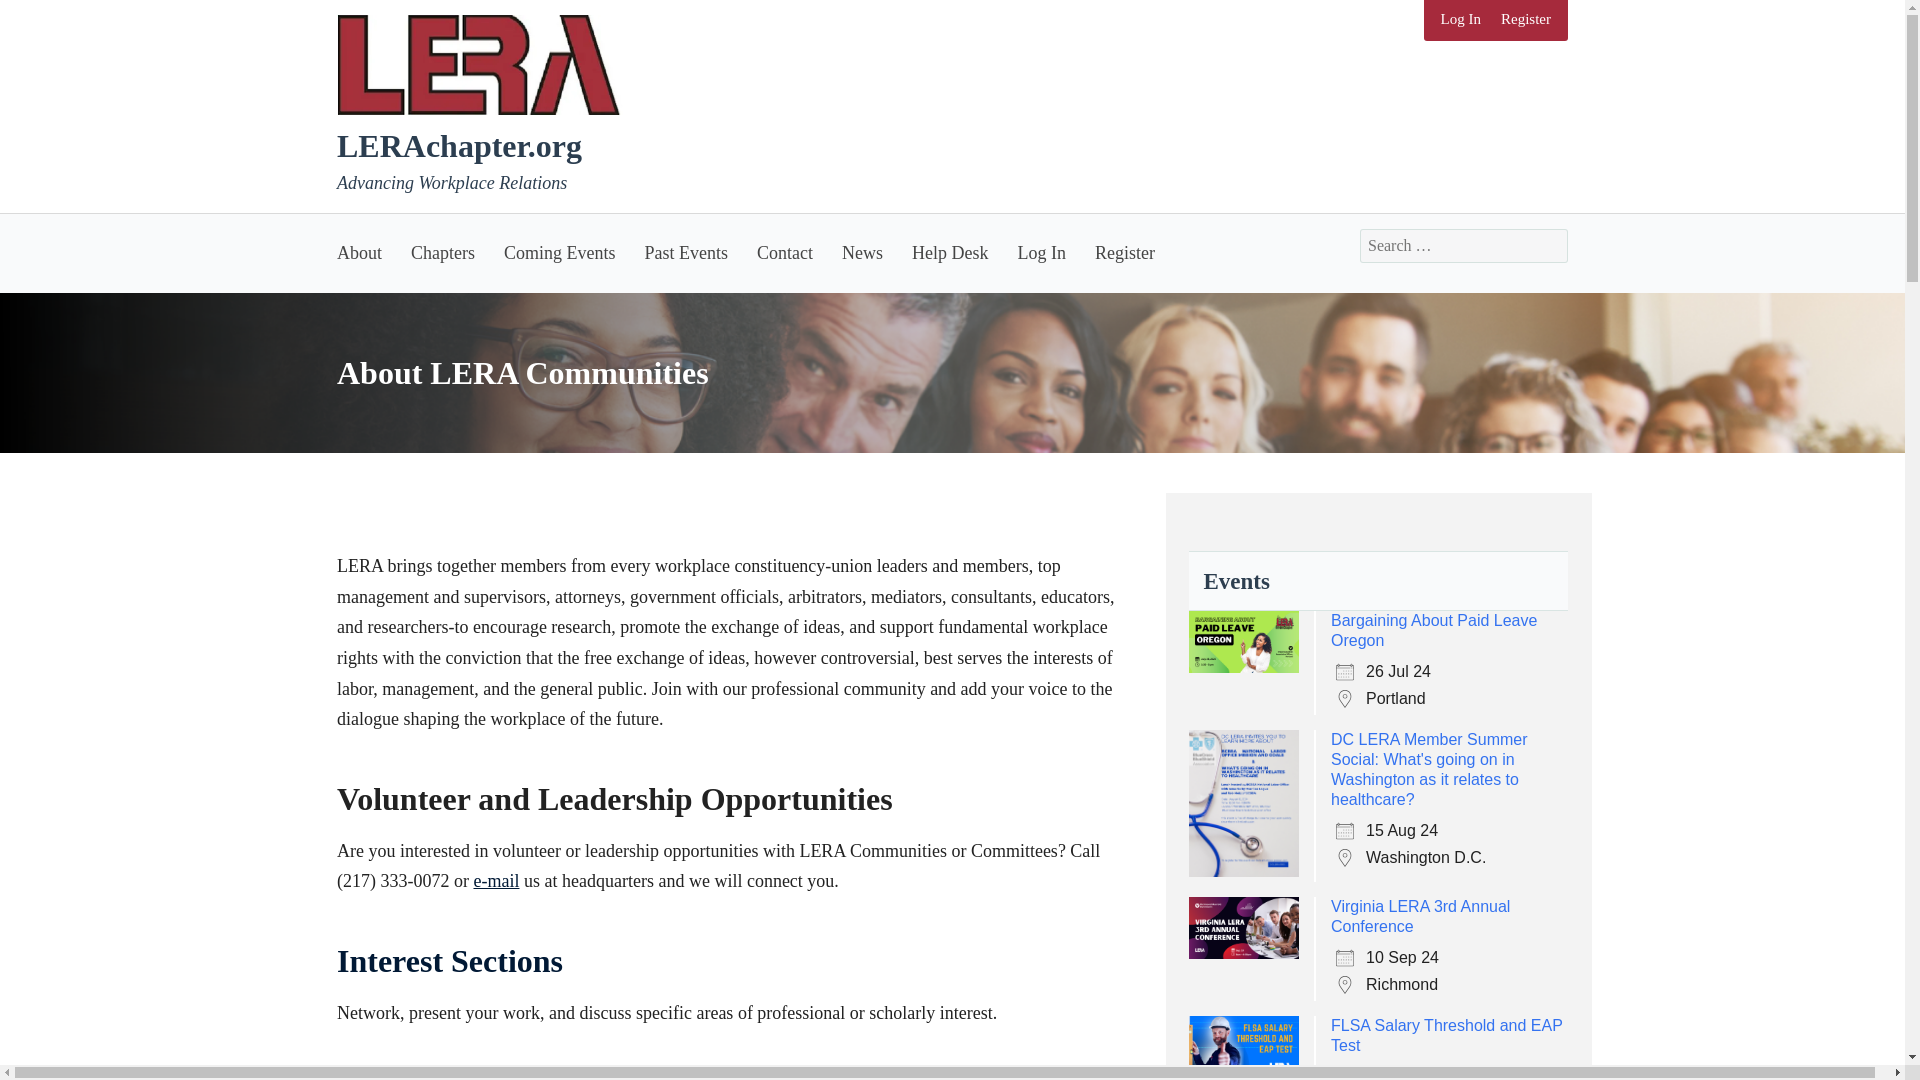  I want to click on Contact, so click(784, 252).